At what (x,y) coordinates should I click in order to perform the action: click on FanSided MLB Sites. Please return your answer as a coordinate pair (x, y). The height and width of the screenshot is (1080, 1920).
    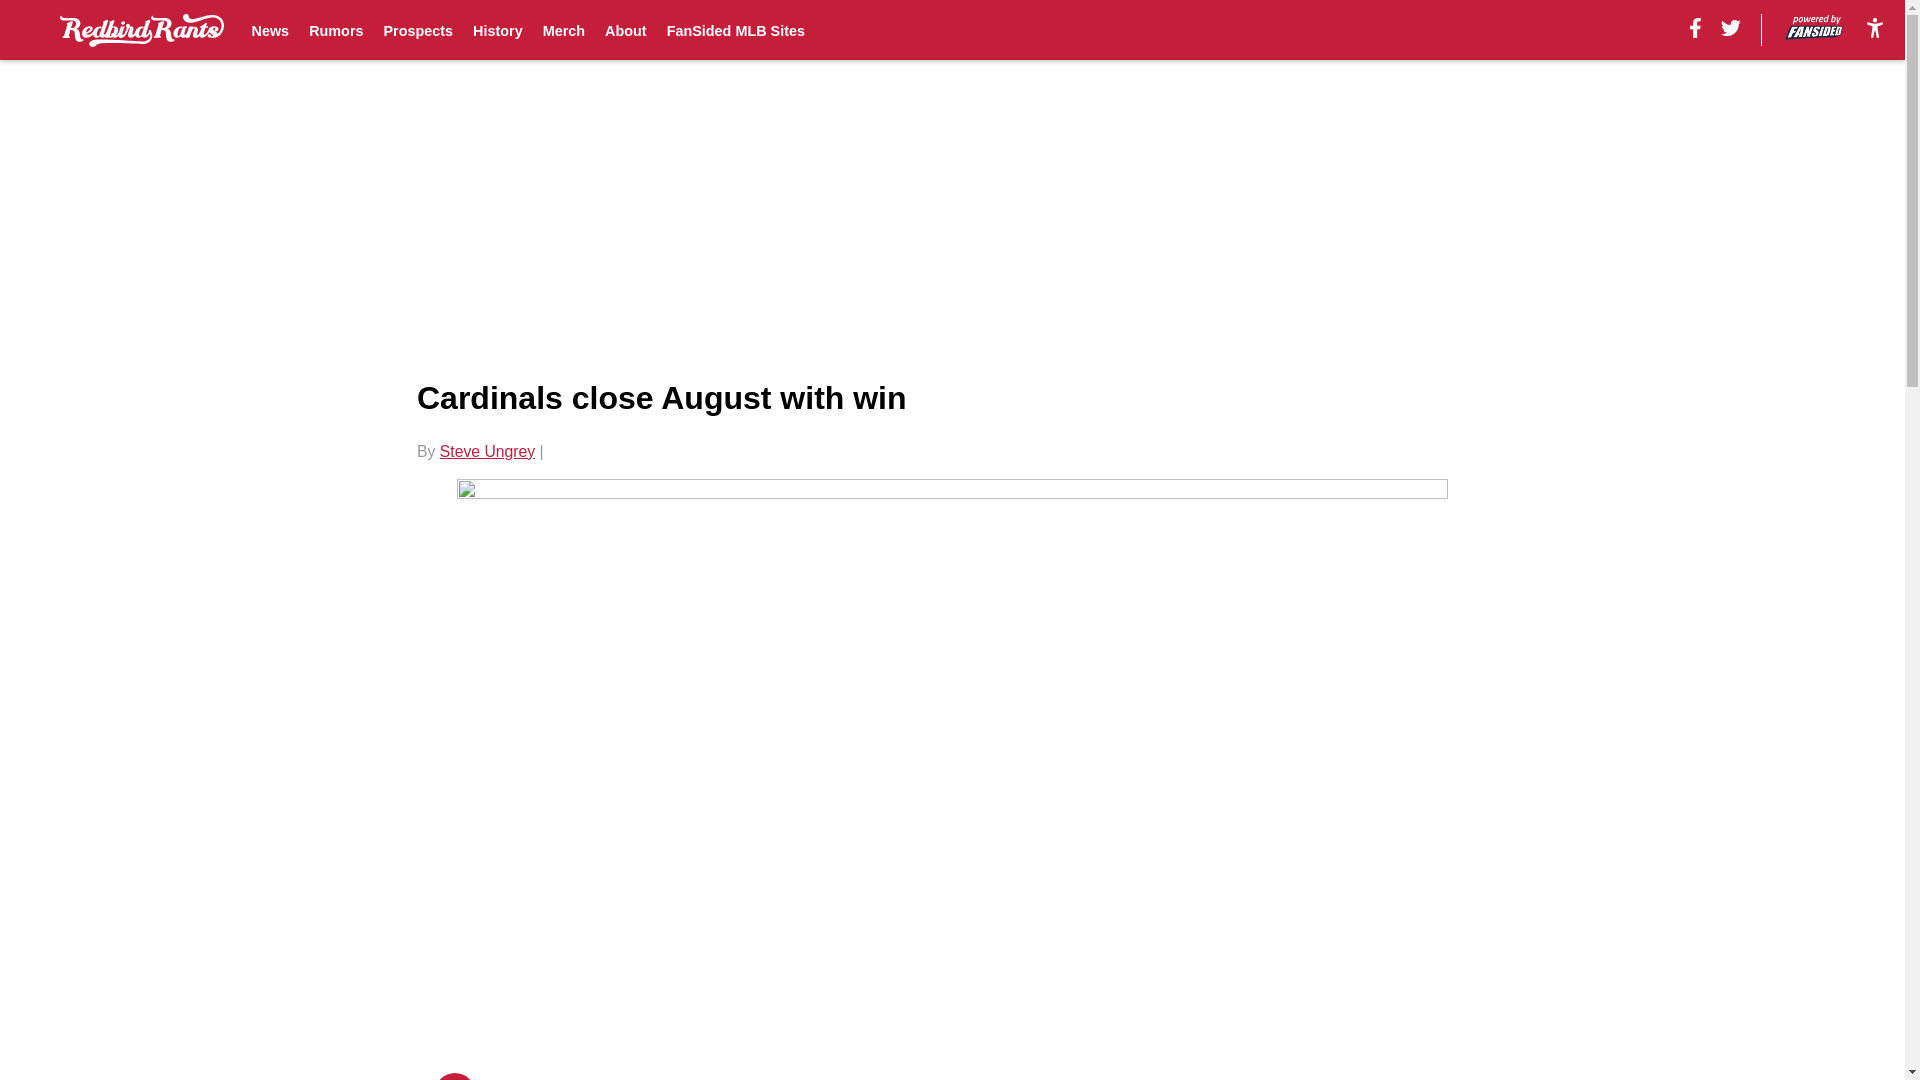
    Looking at the image, I should click on (735, 30).